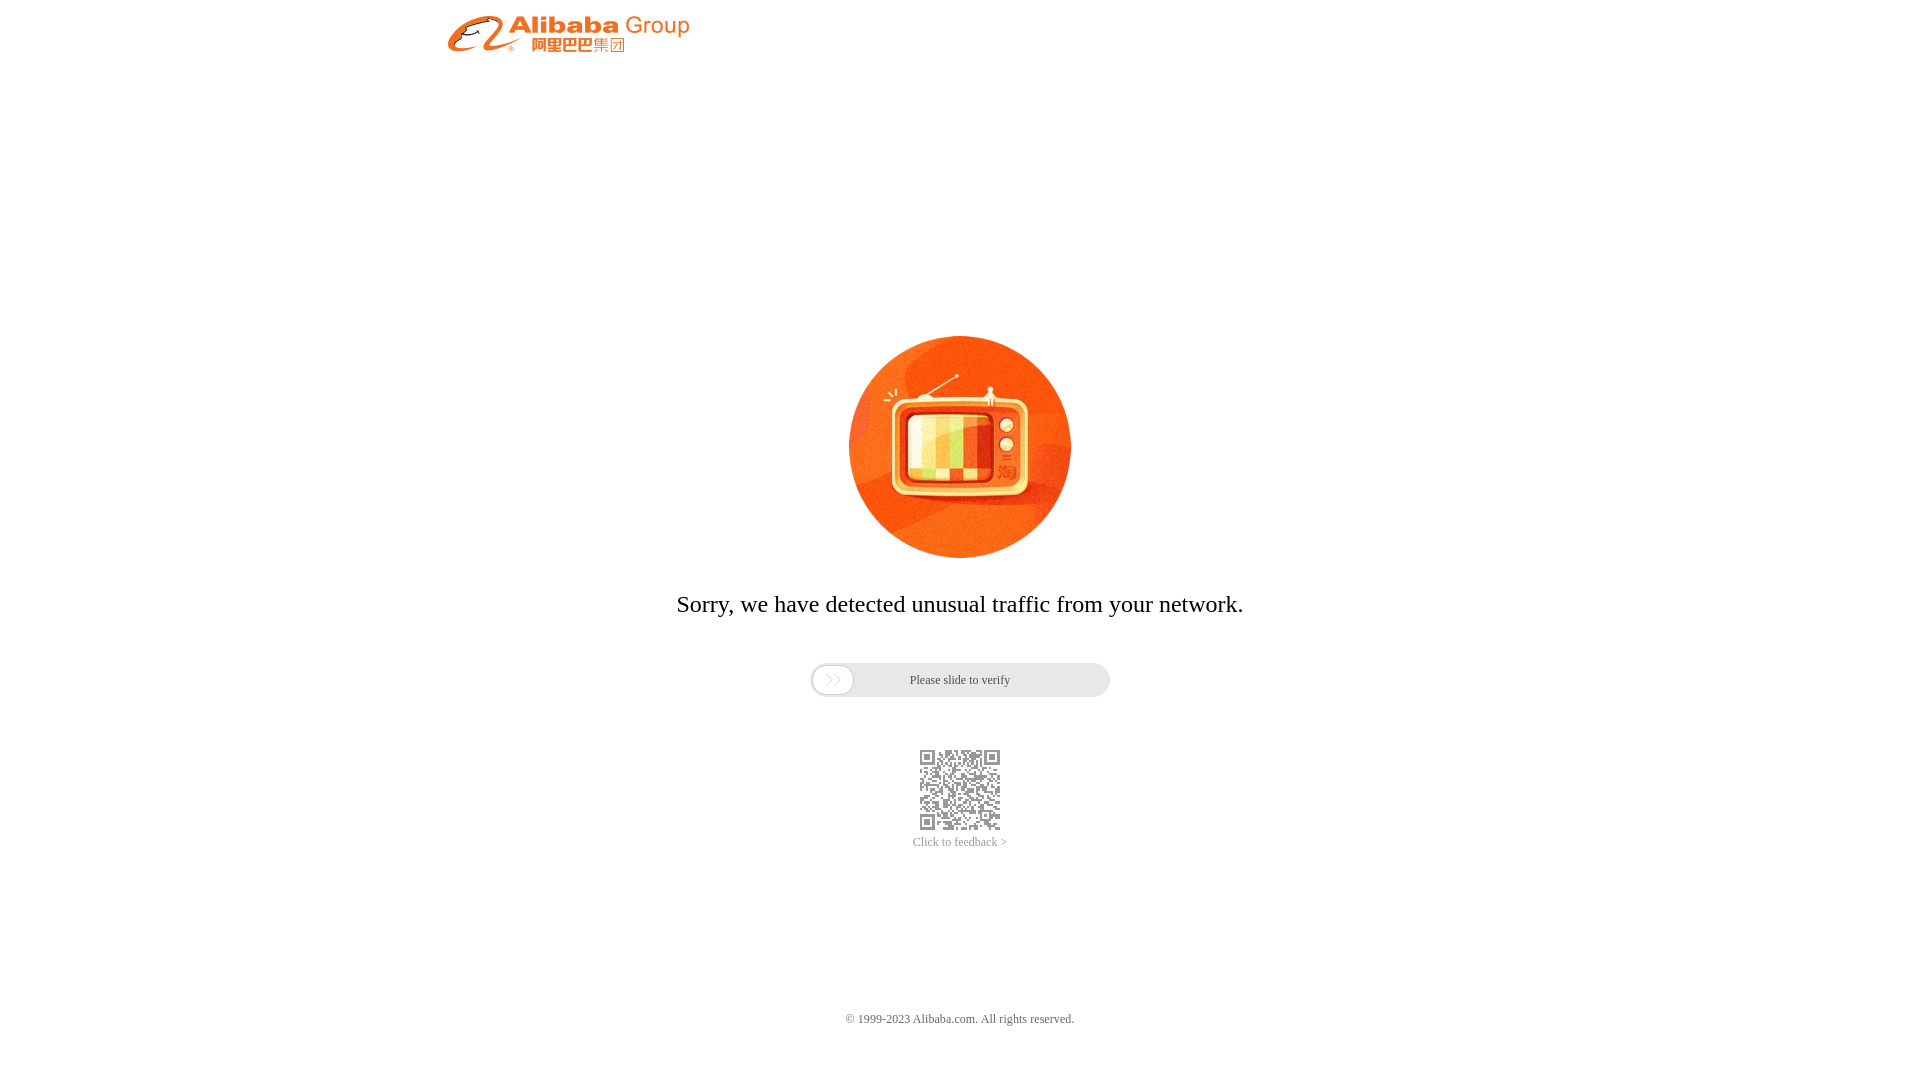 This screenshot has height=1080, width=1920. I want to click on Click to feedback >, so click(960, 842).